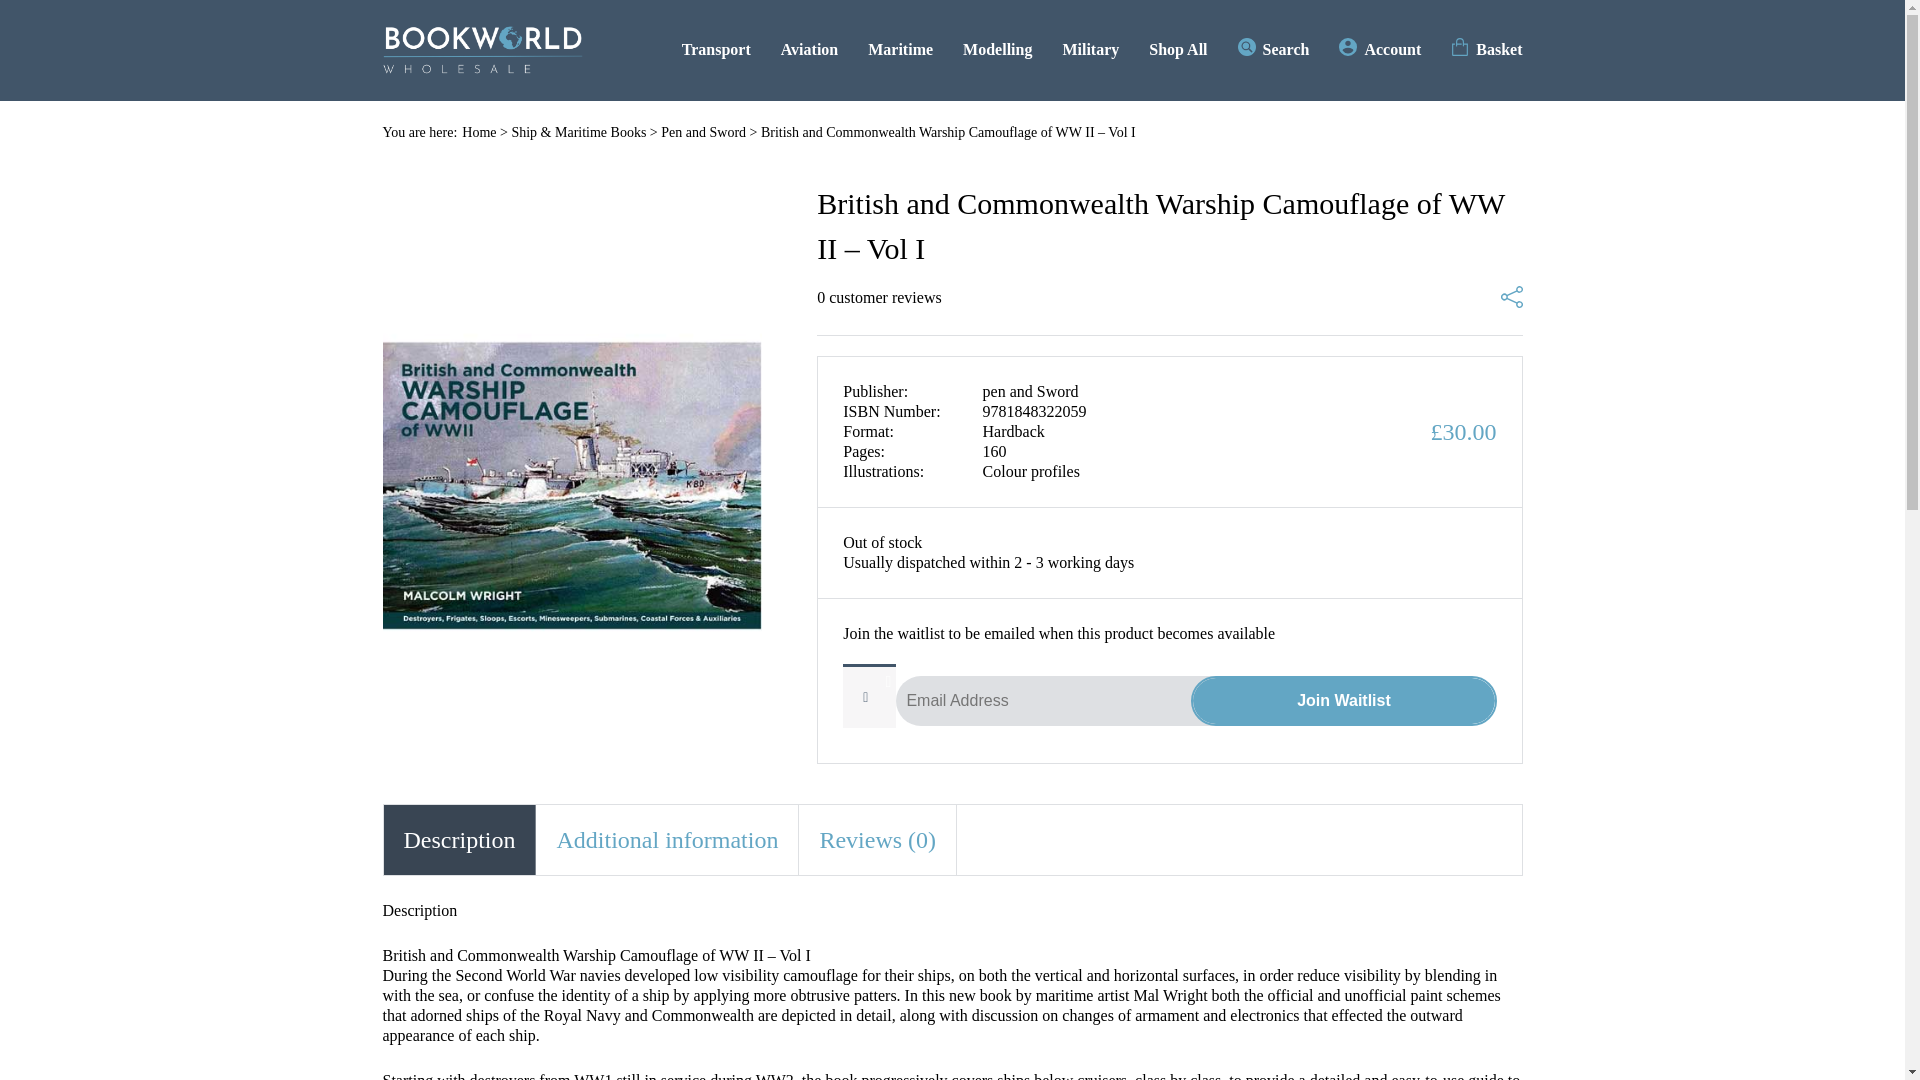 This screenshot has height=1080, width=1920. What do you see at coordinates (666, 839) in the screenshot?
I see `Additional information` at bounding box center [666, 839].